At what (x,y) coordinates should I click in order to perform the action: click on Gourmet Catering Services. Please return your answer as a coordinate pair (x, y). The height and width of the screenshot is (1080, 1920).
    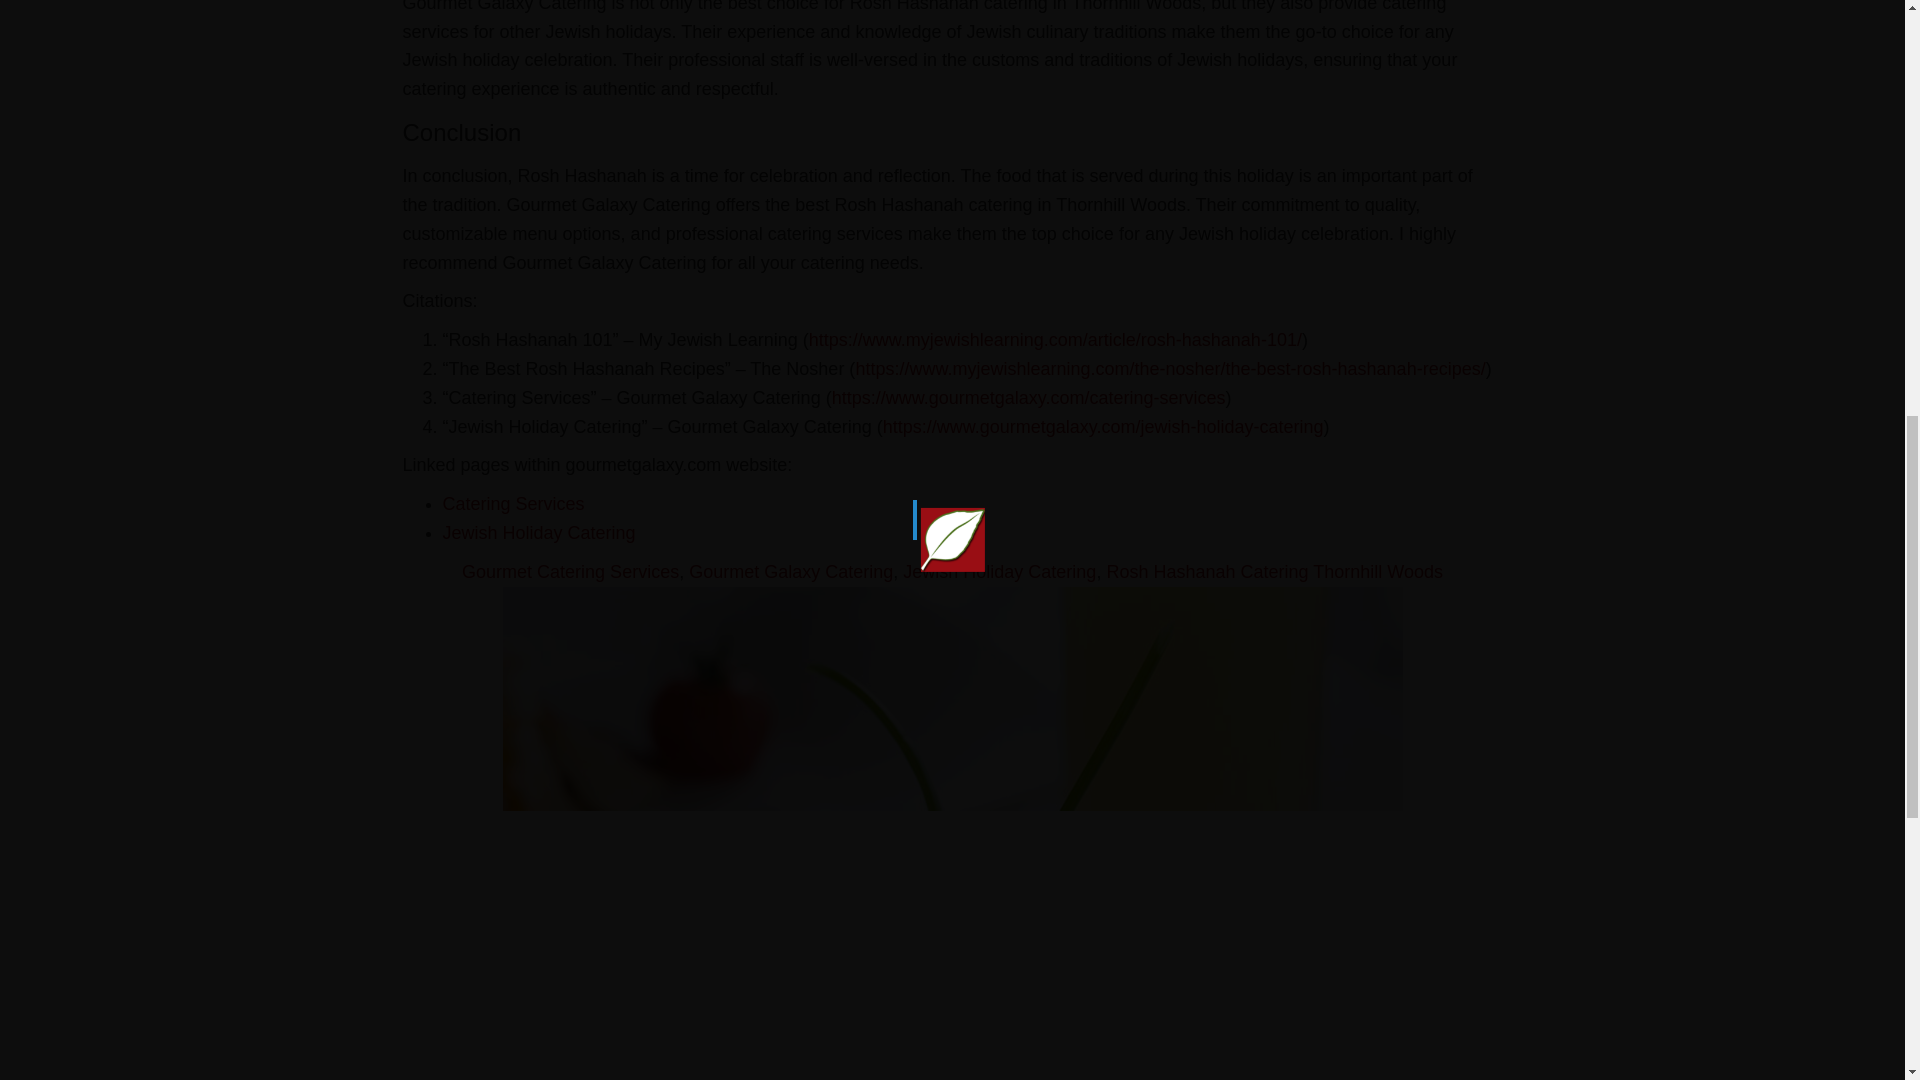
    Looking at the image, I should click on (570, 572).